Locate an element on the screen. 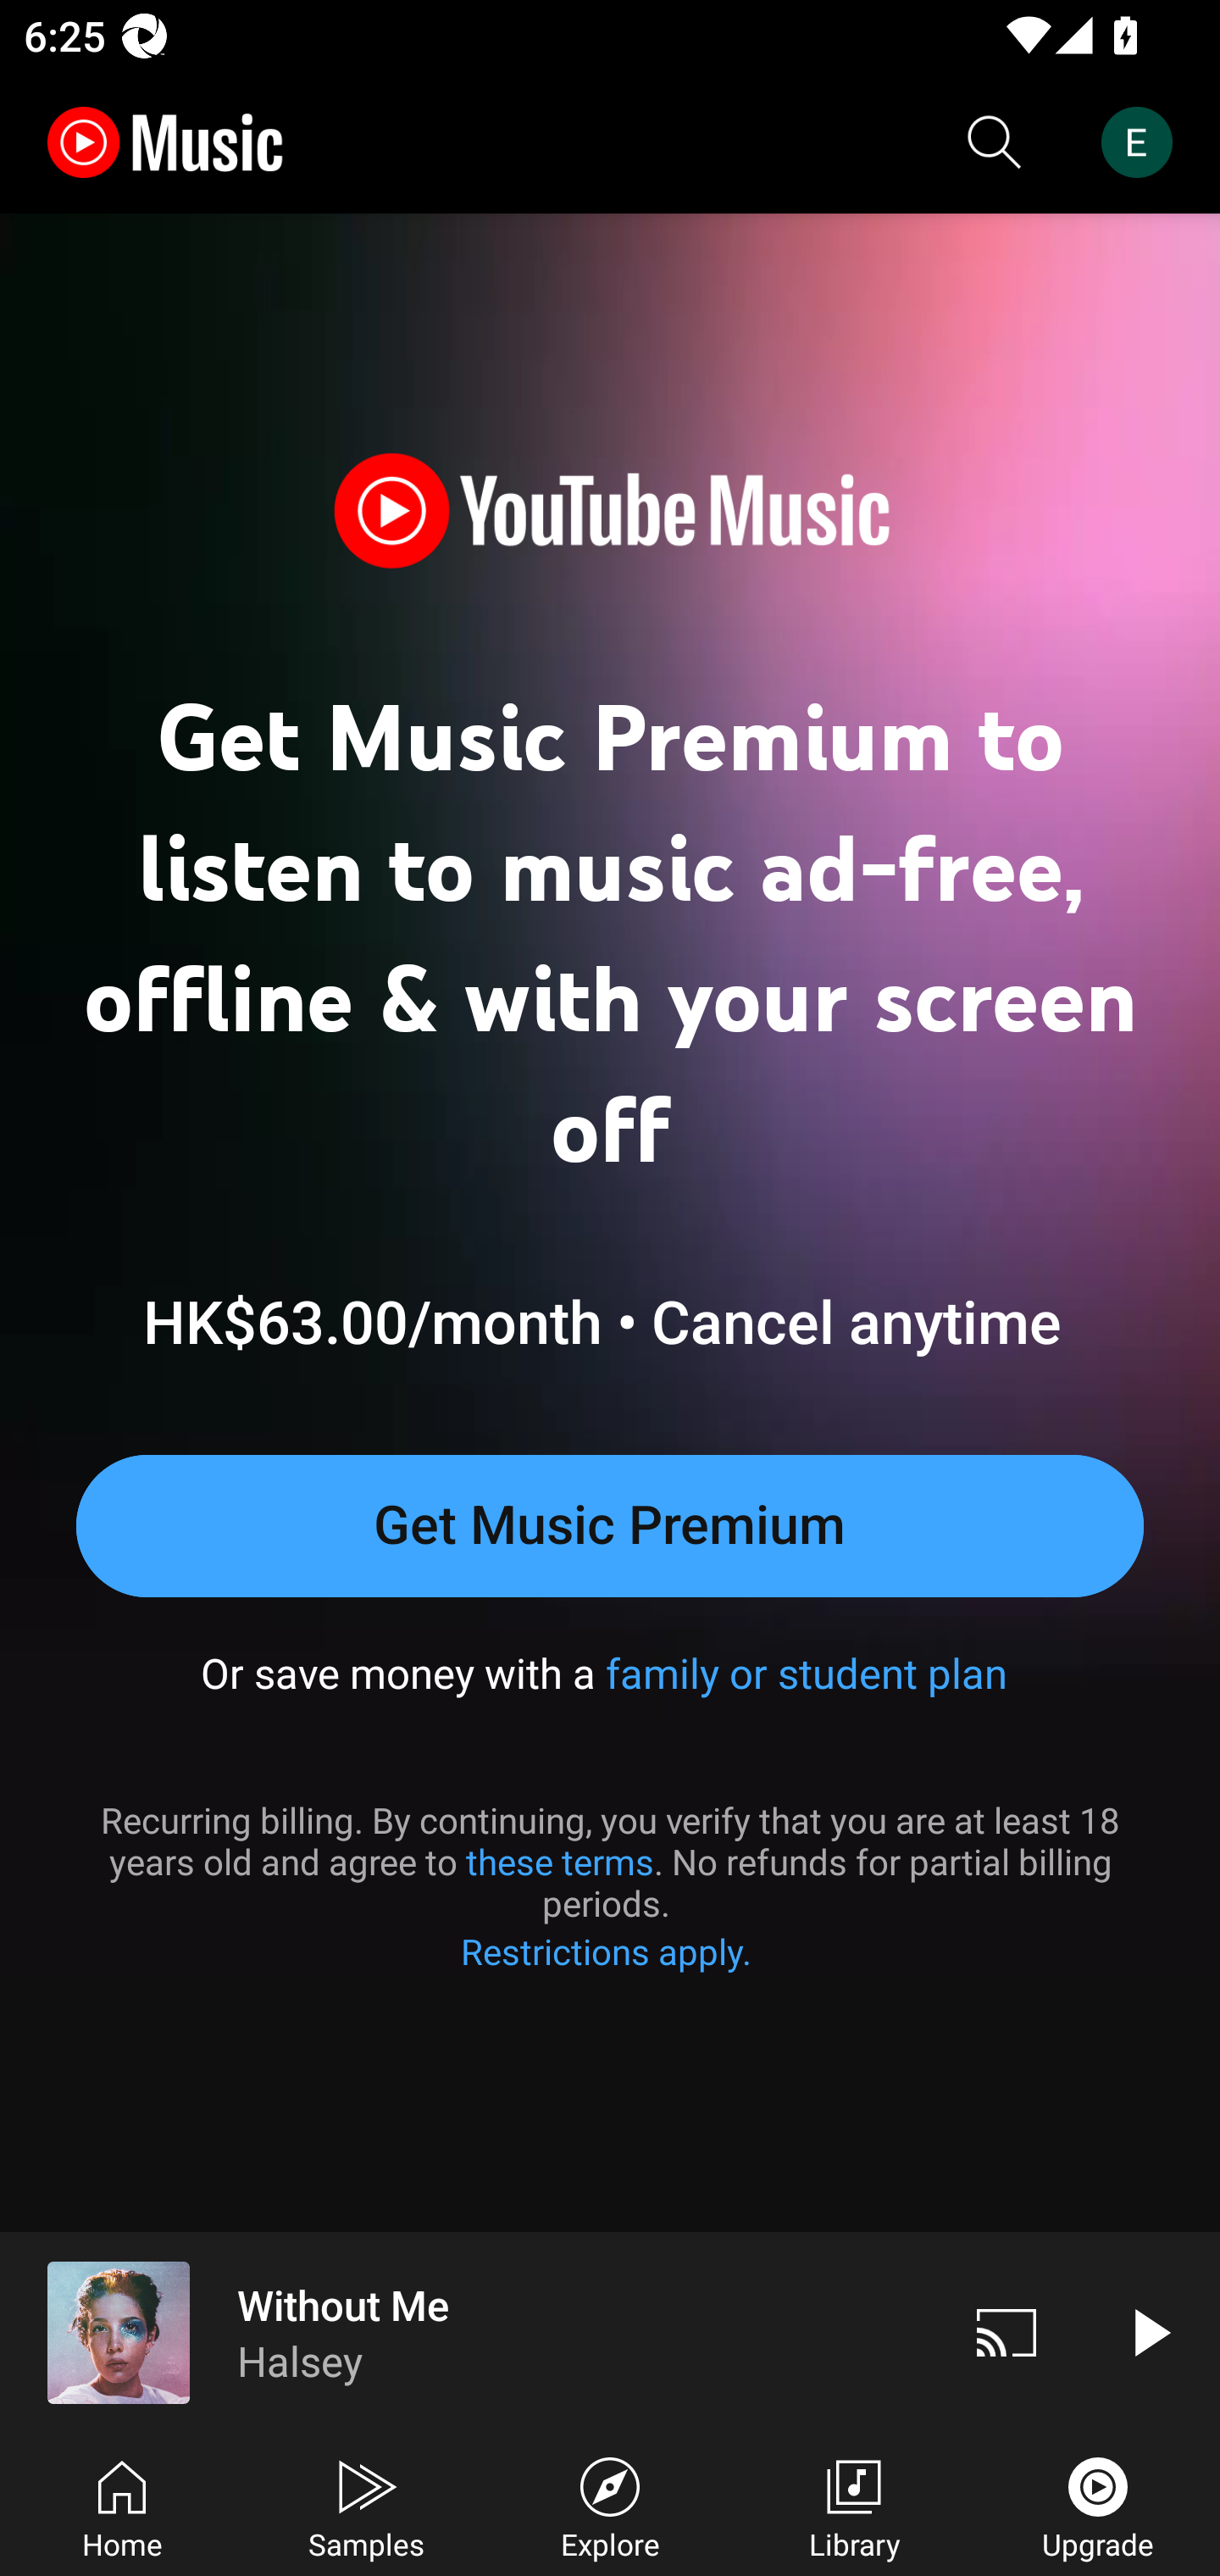 This screenshot has height=2576, width=1220. Library is located at coordinates (854, 2505).